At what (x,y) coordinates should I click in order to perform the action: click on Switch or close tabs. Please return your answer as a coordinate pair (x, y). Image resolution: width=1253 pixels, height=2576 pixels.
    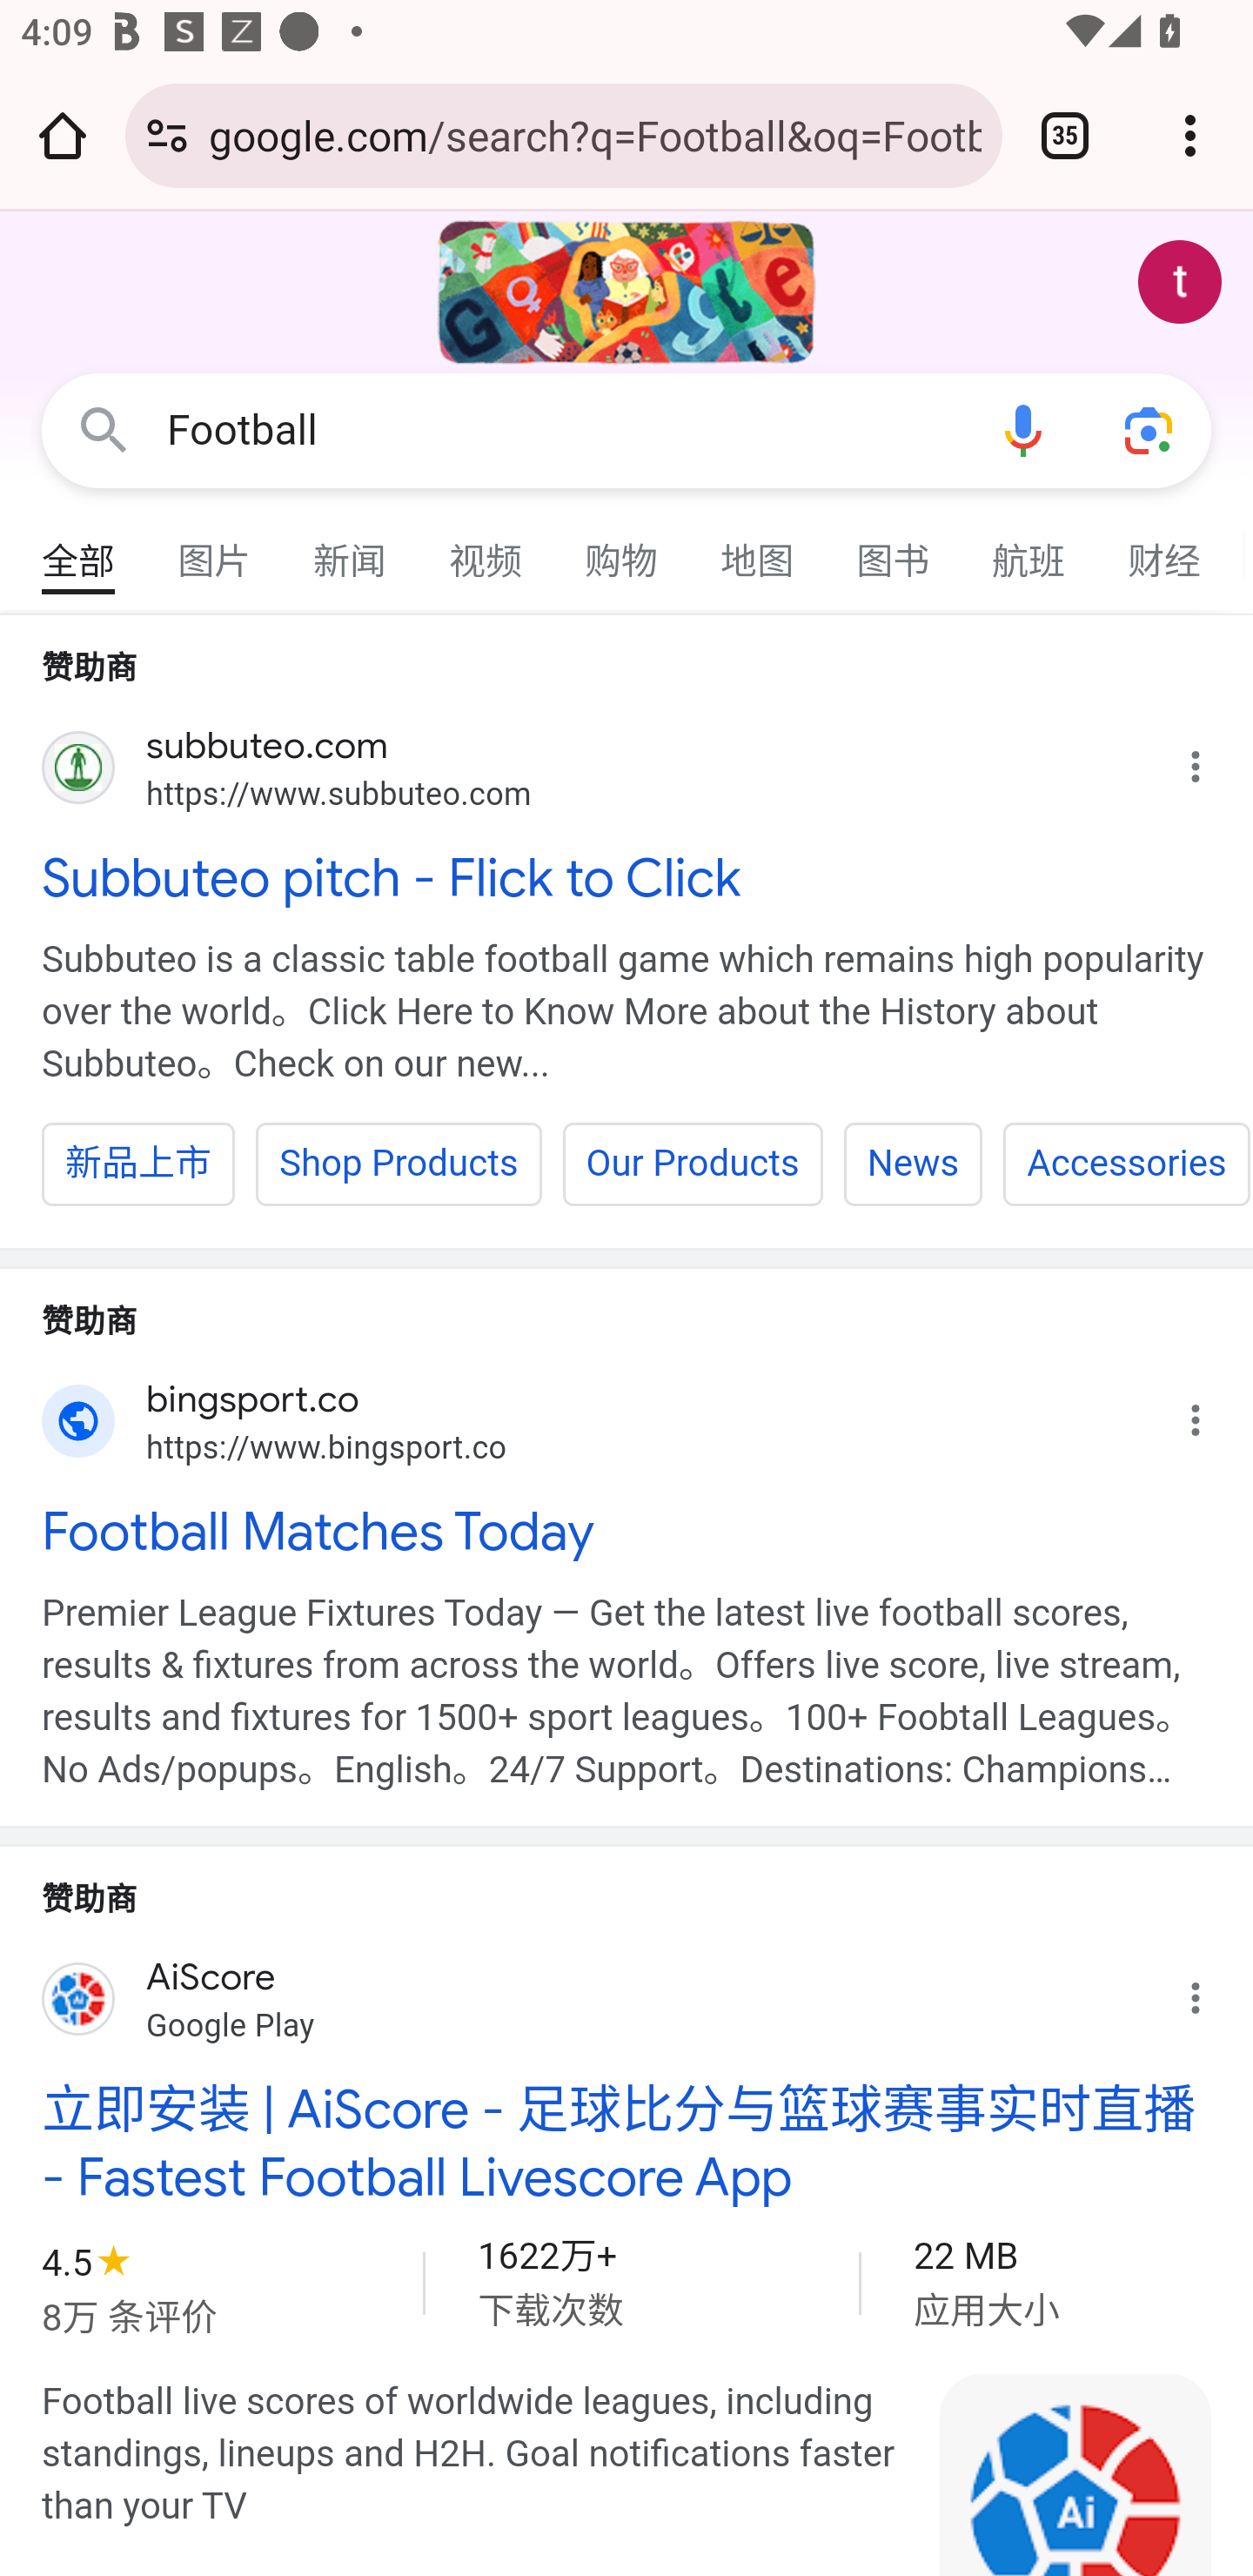
    Looking at the image, I should click on (1065, 135).